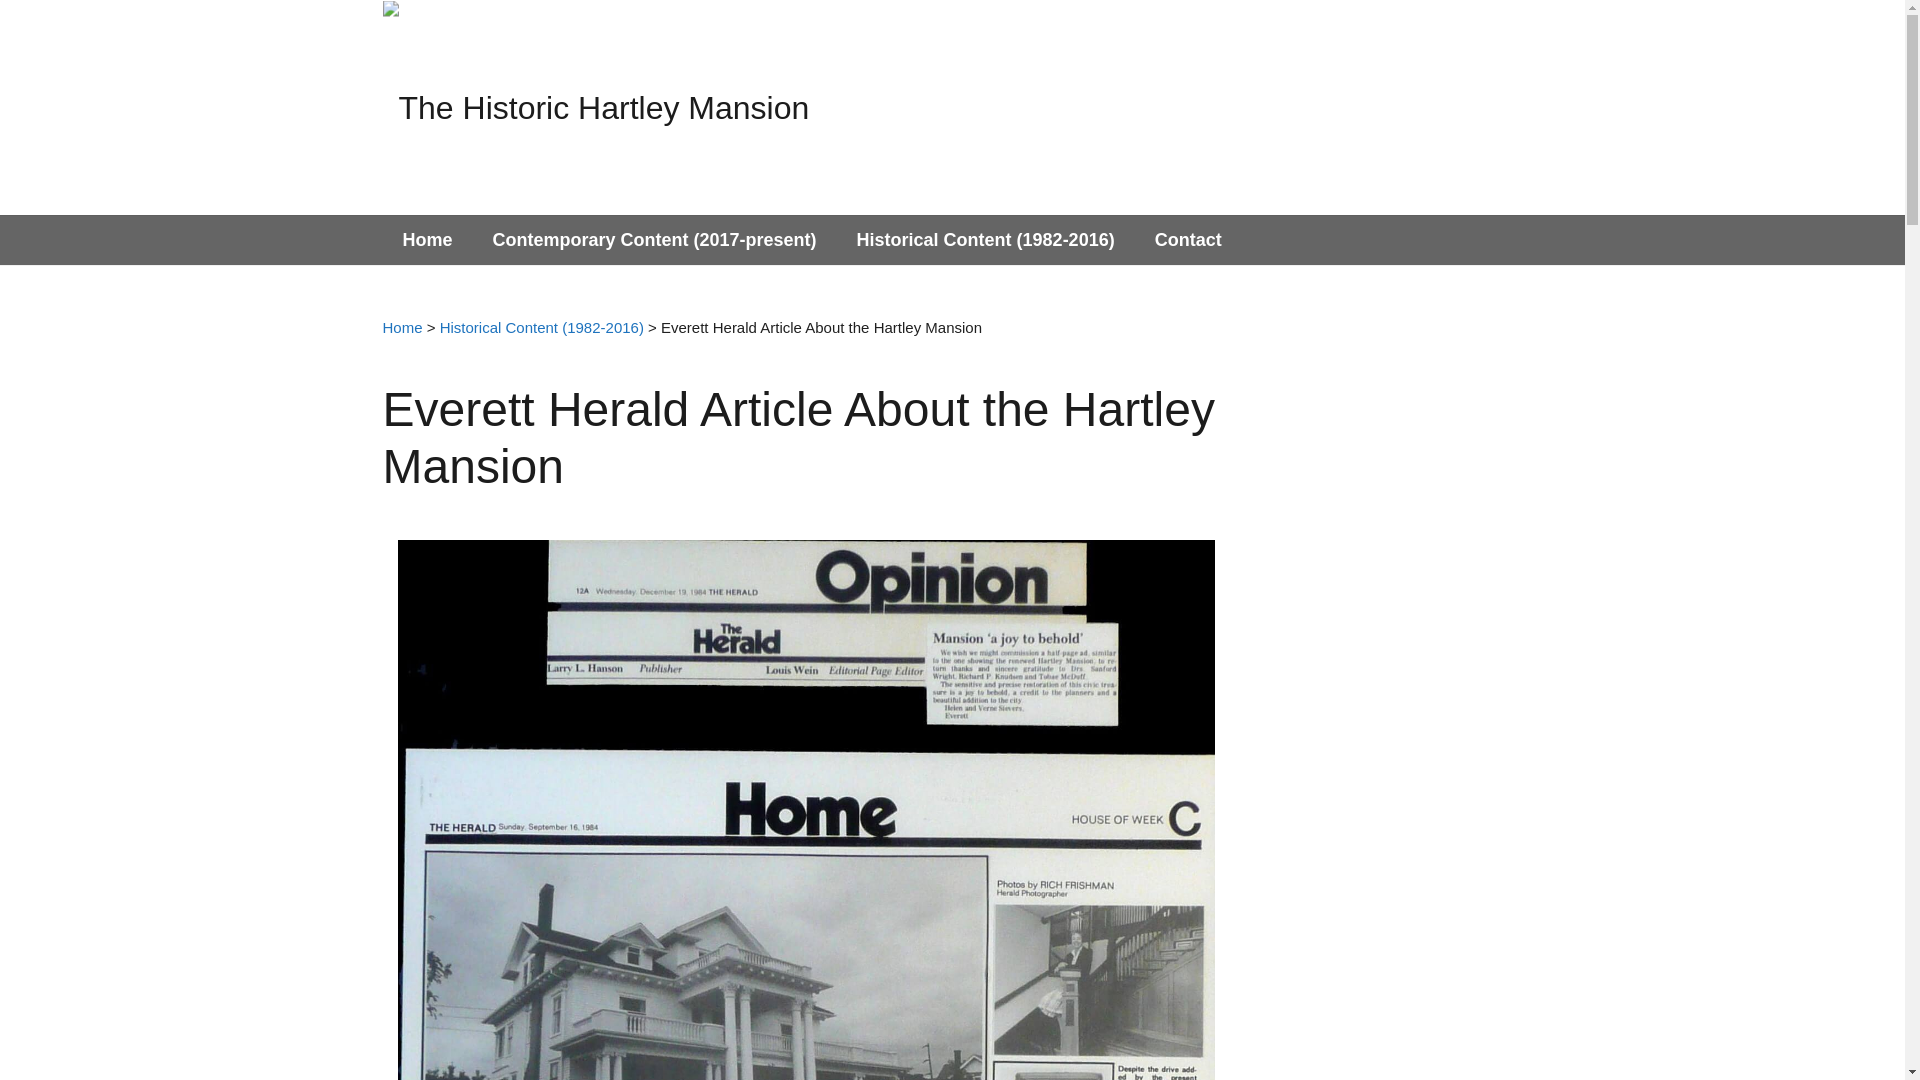 The height and width of the screenshot is (1080, 1920). What do you see at coordinates (402, 326) in the screenshot?
I see `Home` at bounding box center [402, 326].